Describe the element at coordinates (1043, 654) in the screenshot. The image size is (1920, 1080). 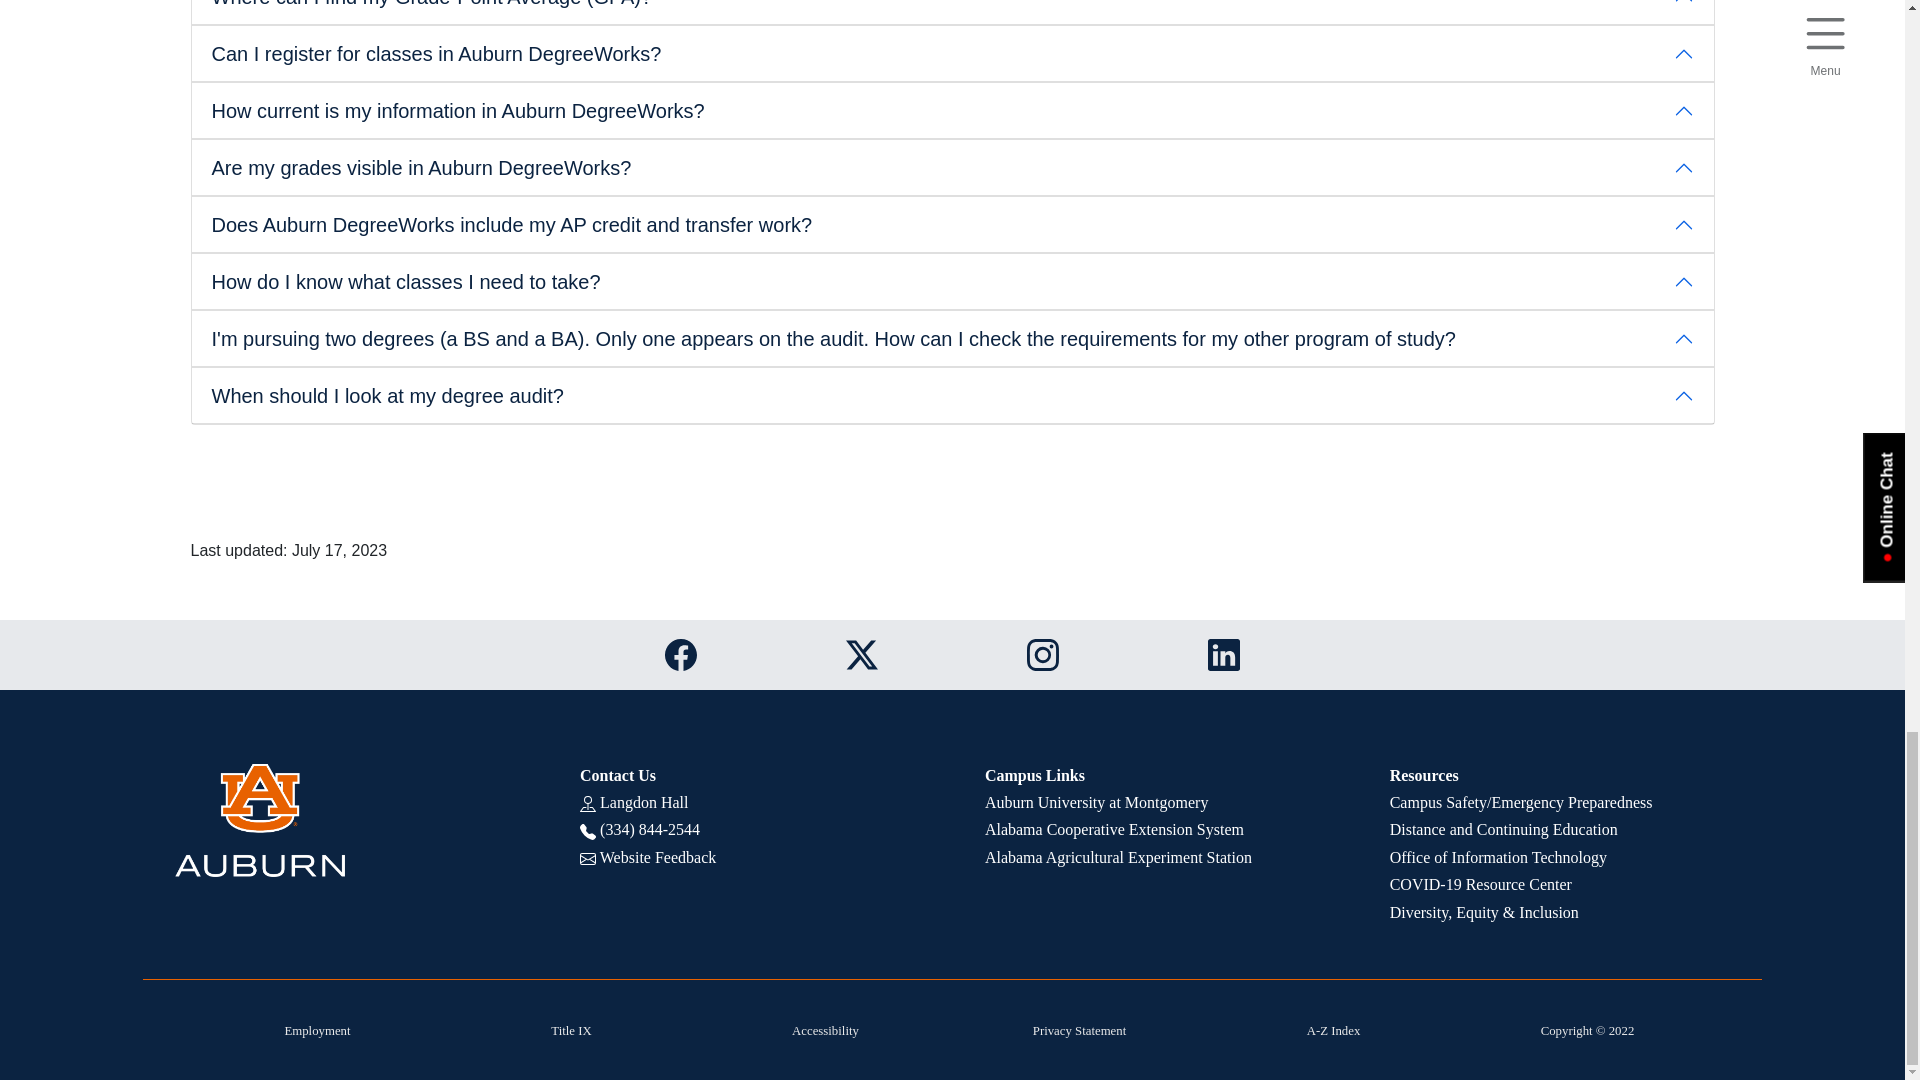
I see `Instagram logo` at that location.